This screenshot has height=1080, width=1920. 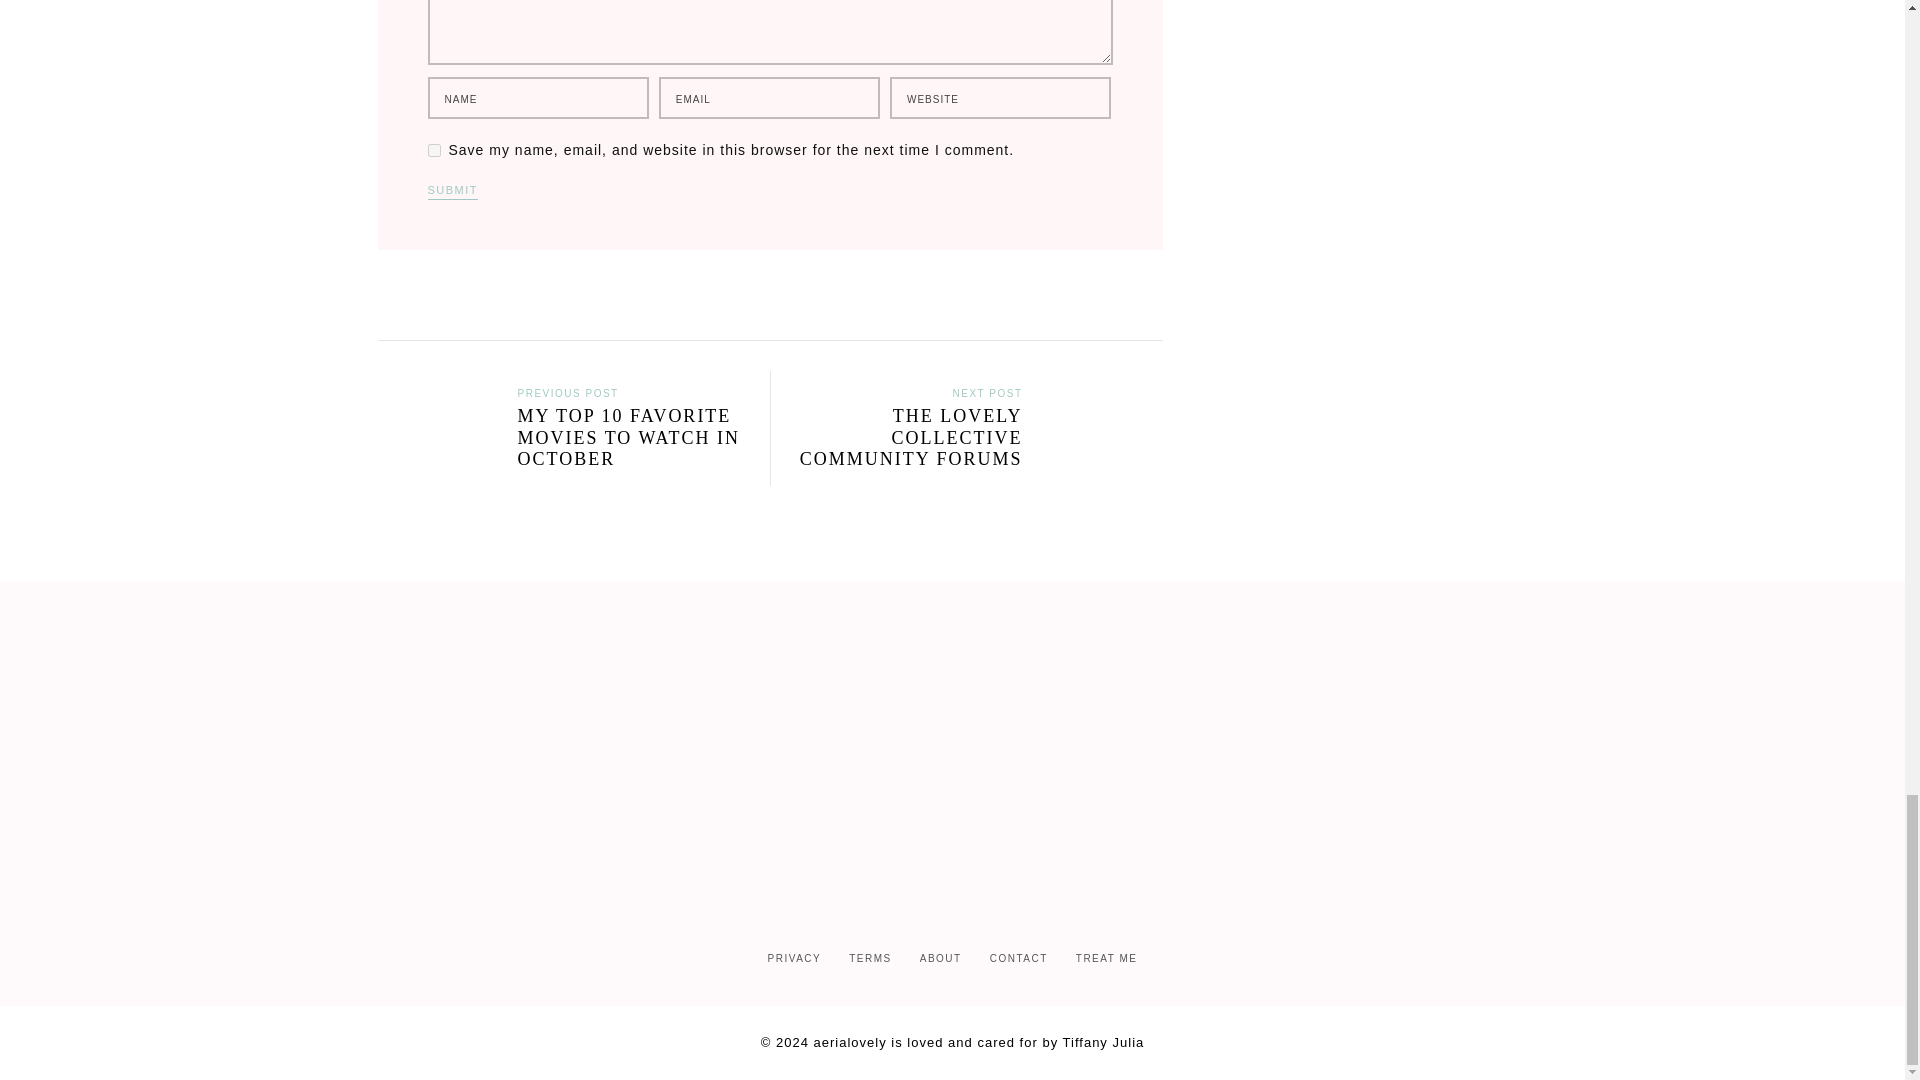 What do you see at coordinates (975, 449) in the screenshot?
I see `THE LOVELY COLLECTIVE COMMUNITY FORUMS` at bounding box center [975, 449].